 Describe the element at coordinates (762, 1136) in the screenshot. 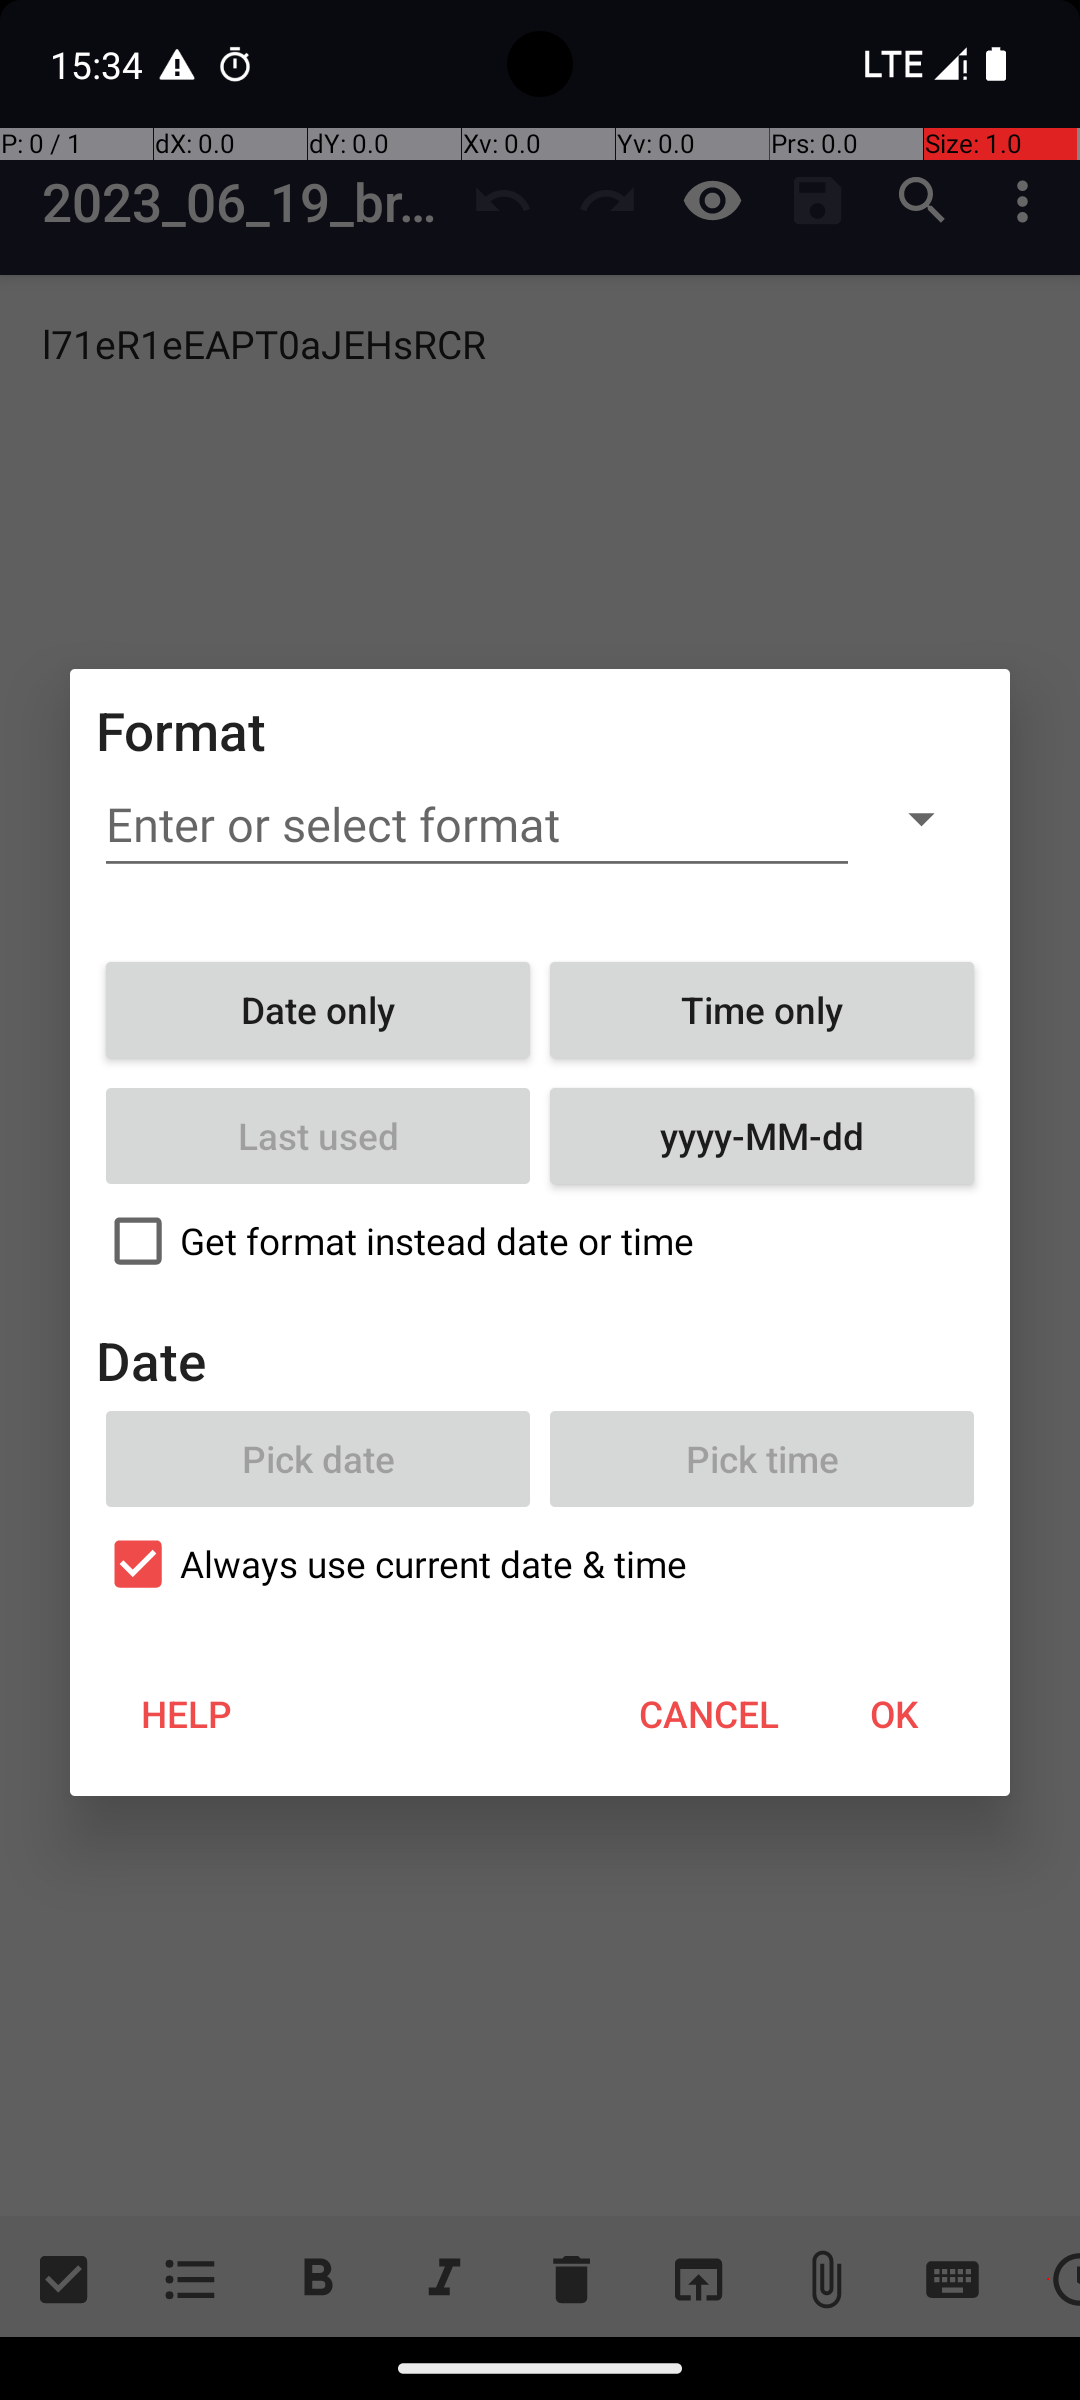

I see `yyyy-MM-dd` at that location.